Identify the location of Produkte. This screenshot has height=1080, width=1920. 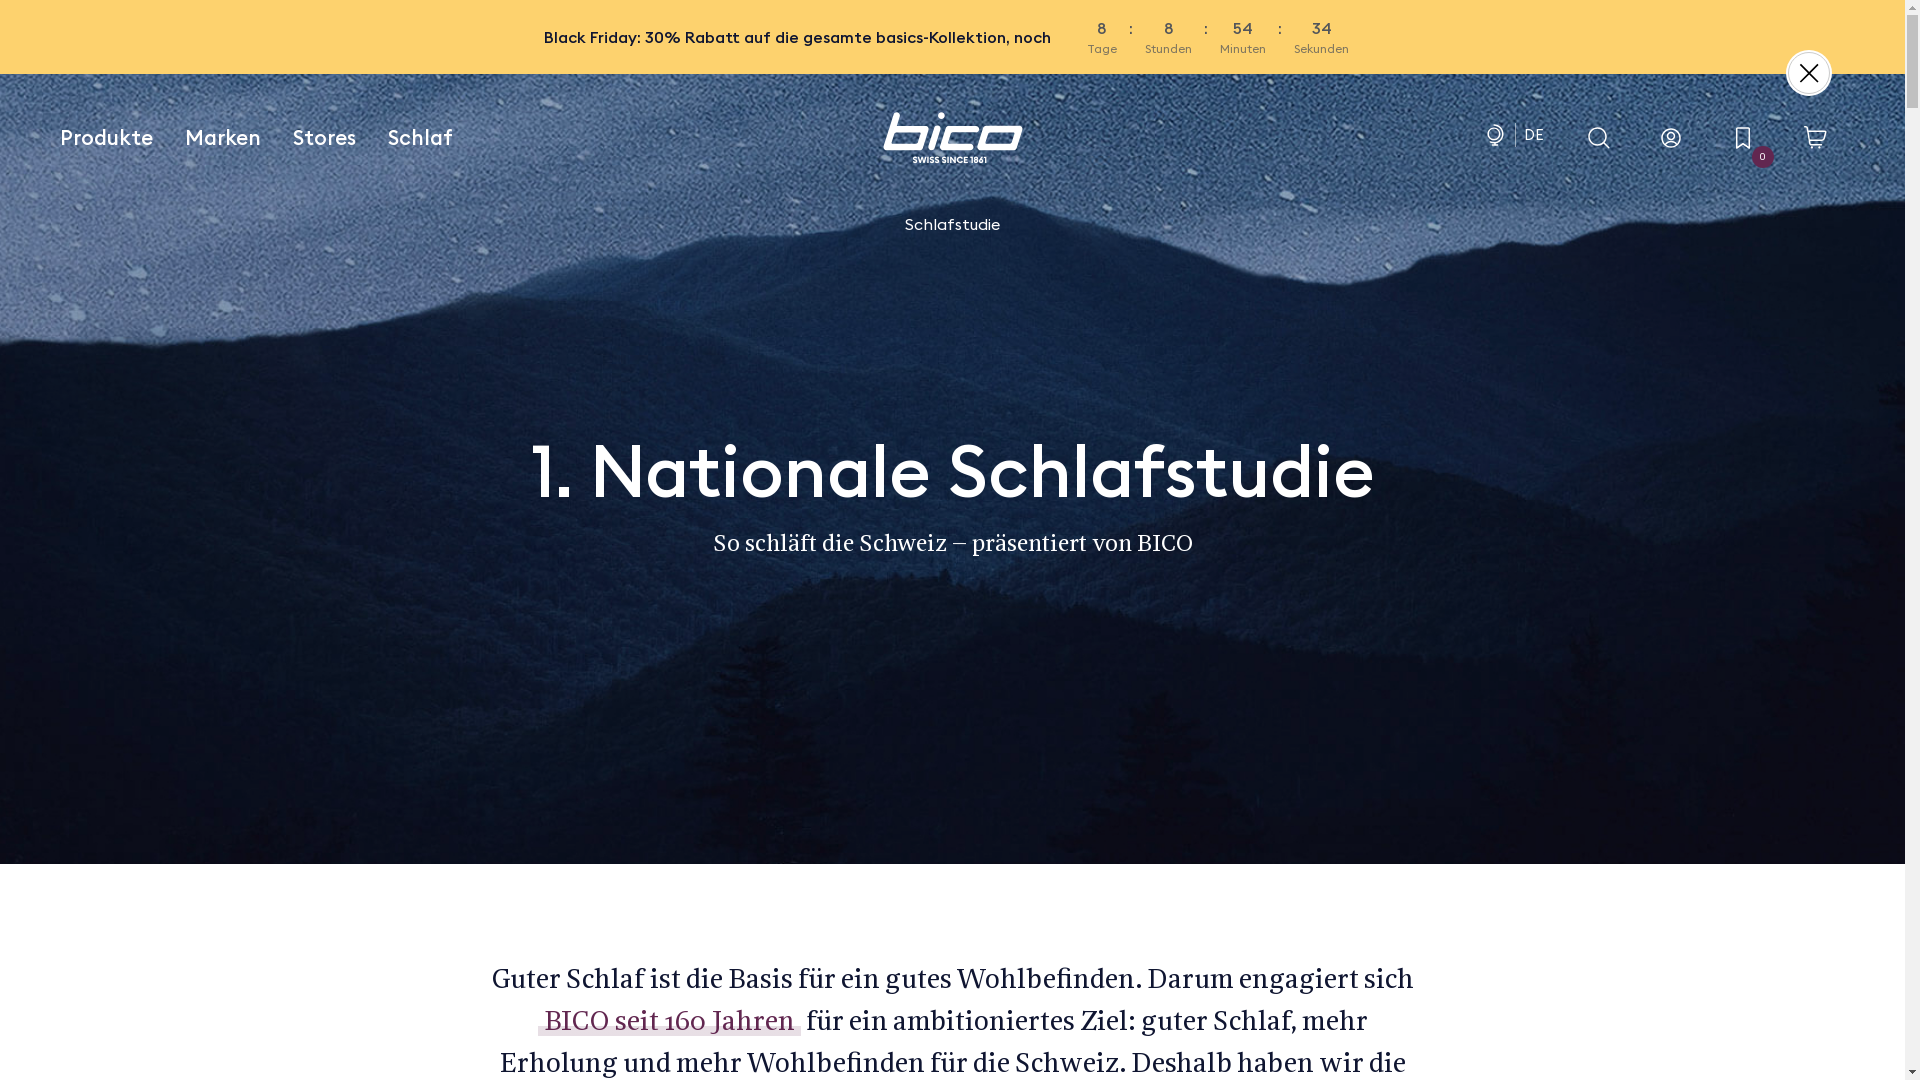
(114, 138).